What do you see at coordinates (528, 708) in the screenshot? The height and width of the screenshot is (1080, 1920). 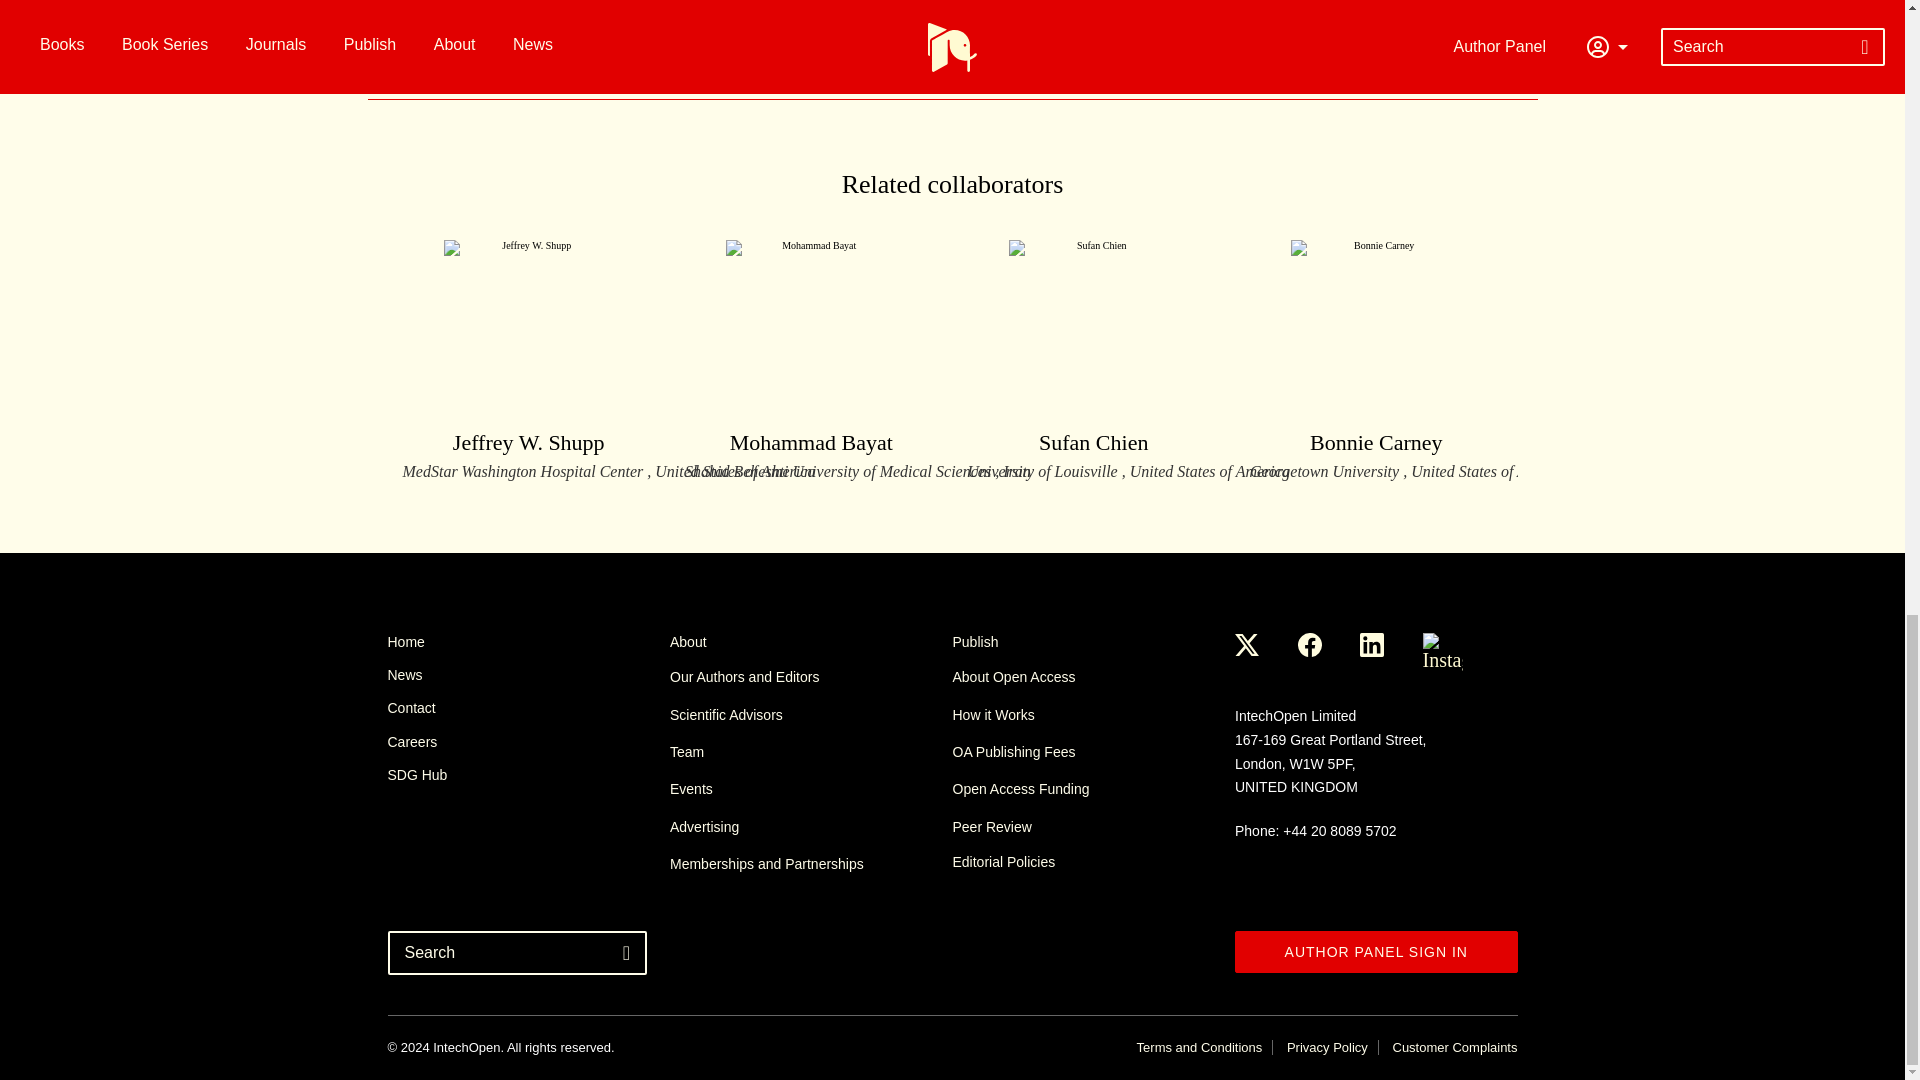 I see `Contact` at bounding box center [528, 708].